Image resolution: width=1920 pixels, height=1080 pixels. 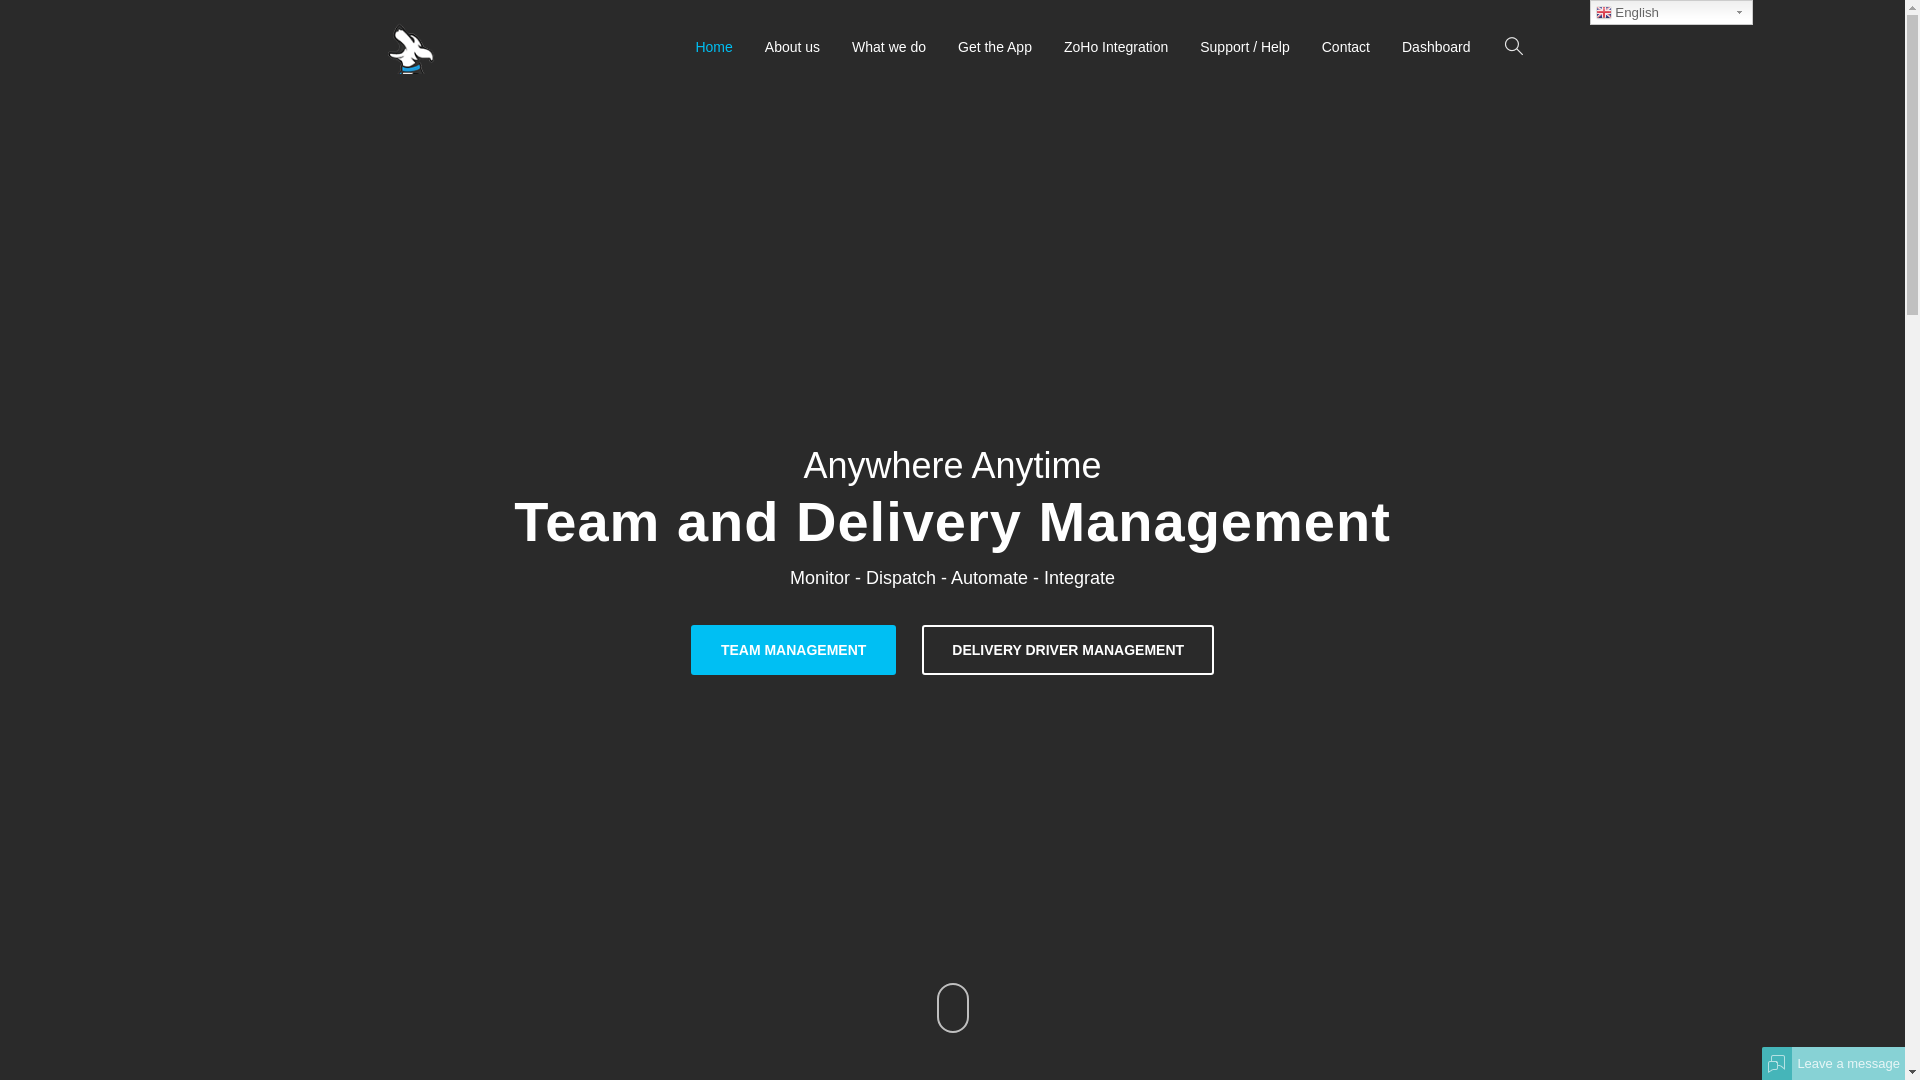 I want to click on English, so click(x=1672, y=12).